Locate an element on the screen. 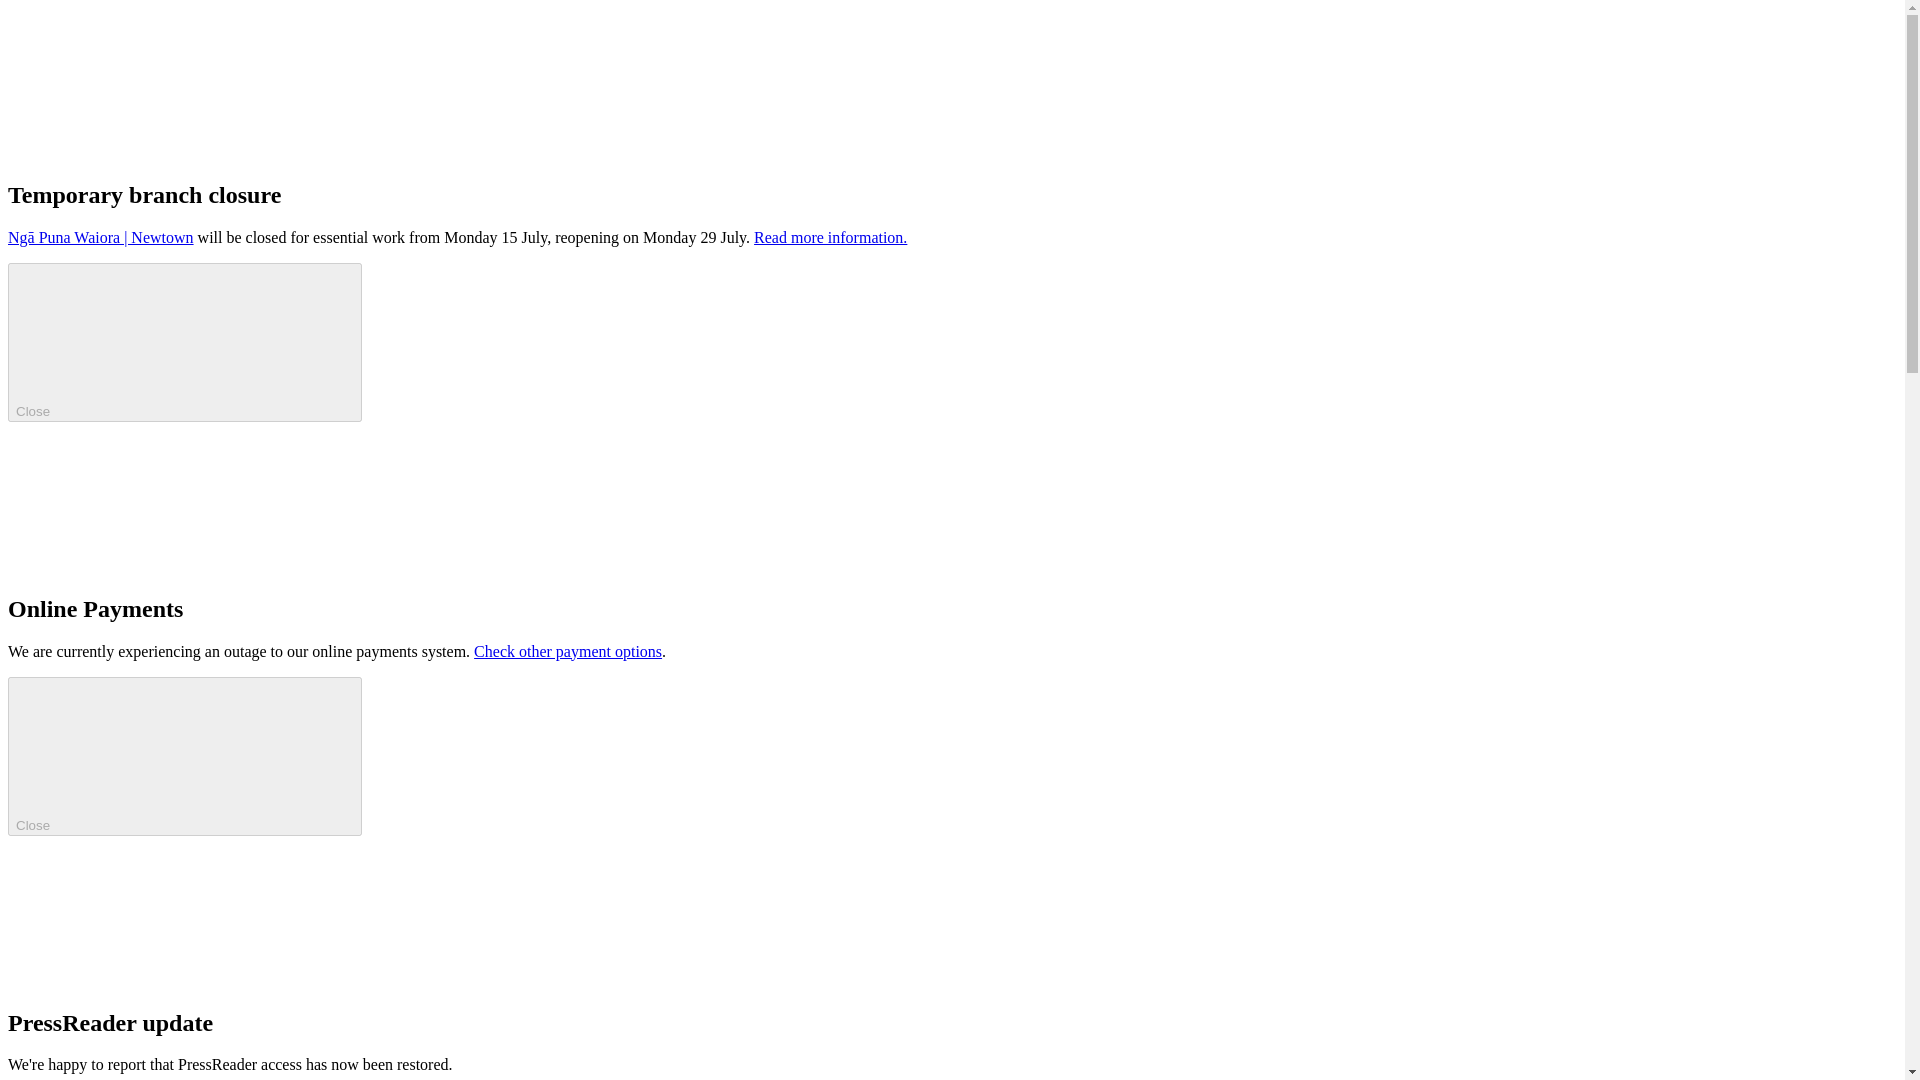 The width and height of the screenshot is (1920, 1080). Close is located at coordinates (184, 756).